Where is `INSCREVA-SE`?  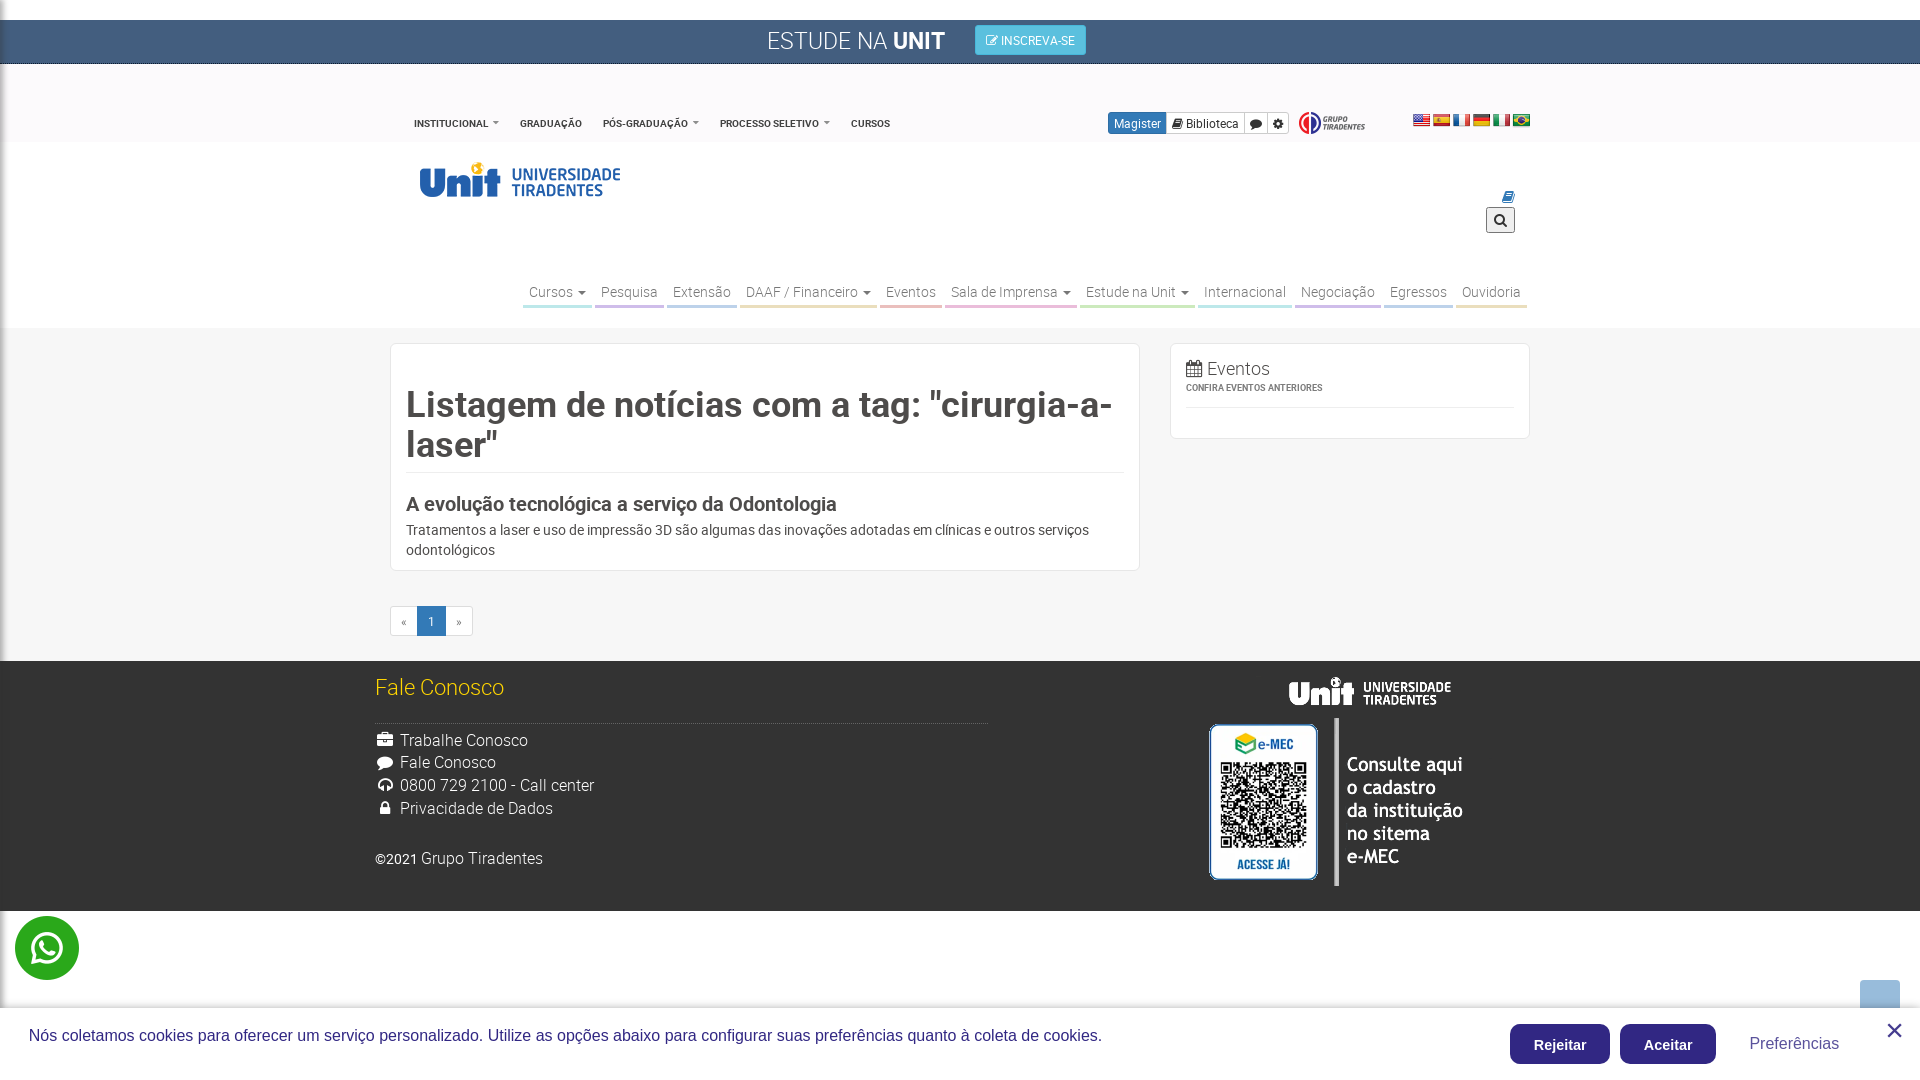
INSCREVA-SE is located at coordinates (1030, 40).